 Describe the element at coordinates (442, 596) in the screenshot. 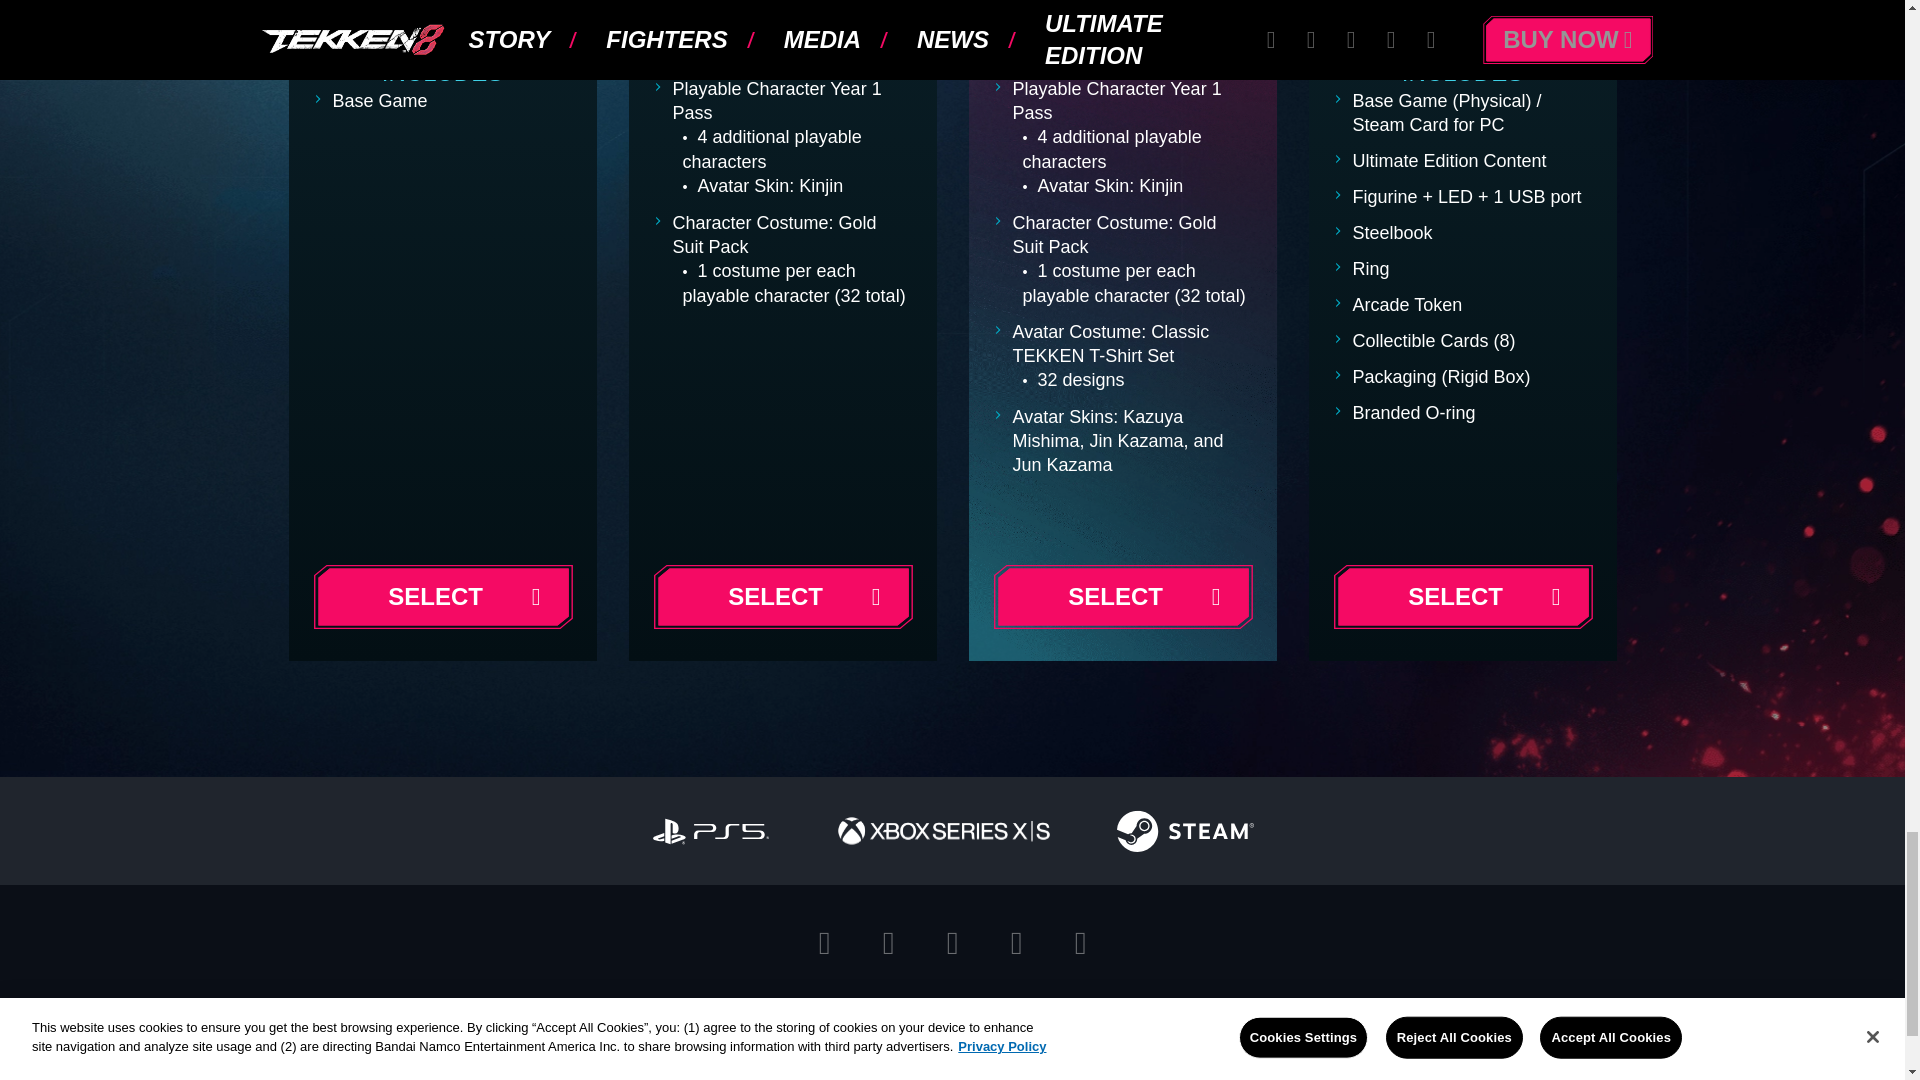

I see `SELECT` at that location.